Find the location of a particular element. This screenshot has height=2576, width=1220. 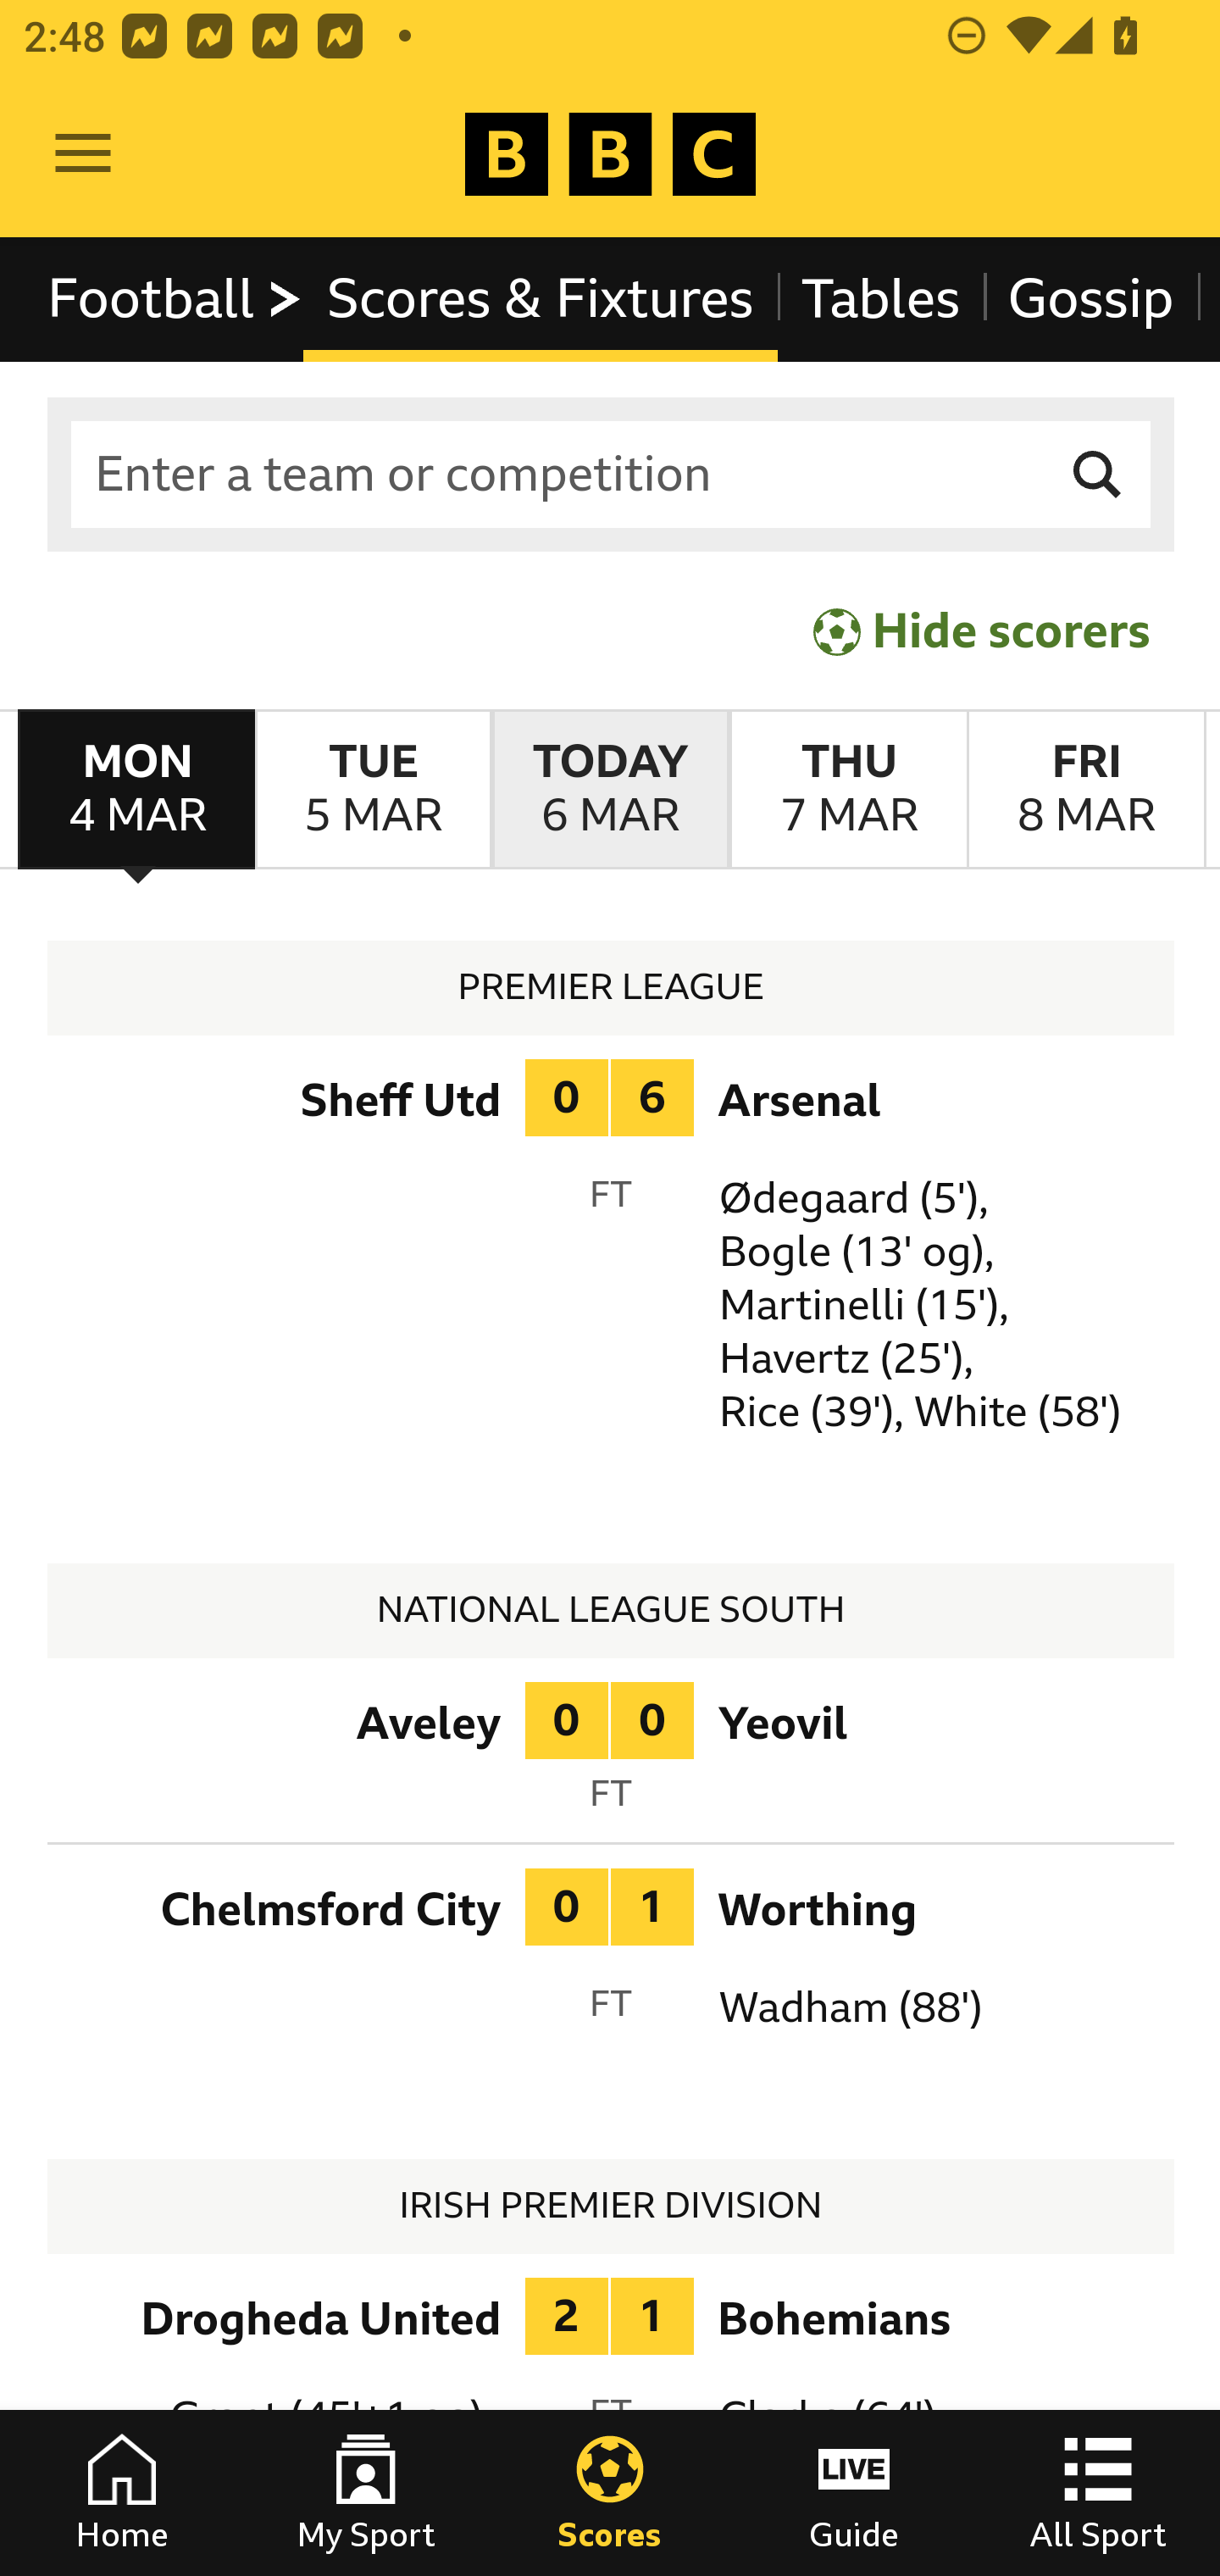

Hide scorers is located at coordinates (983, 630).